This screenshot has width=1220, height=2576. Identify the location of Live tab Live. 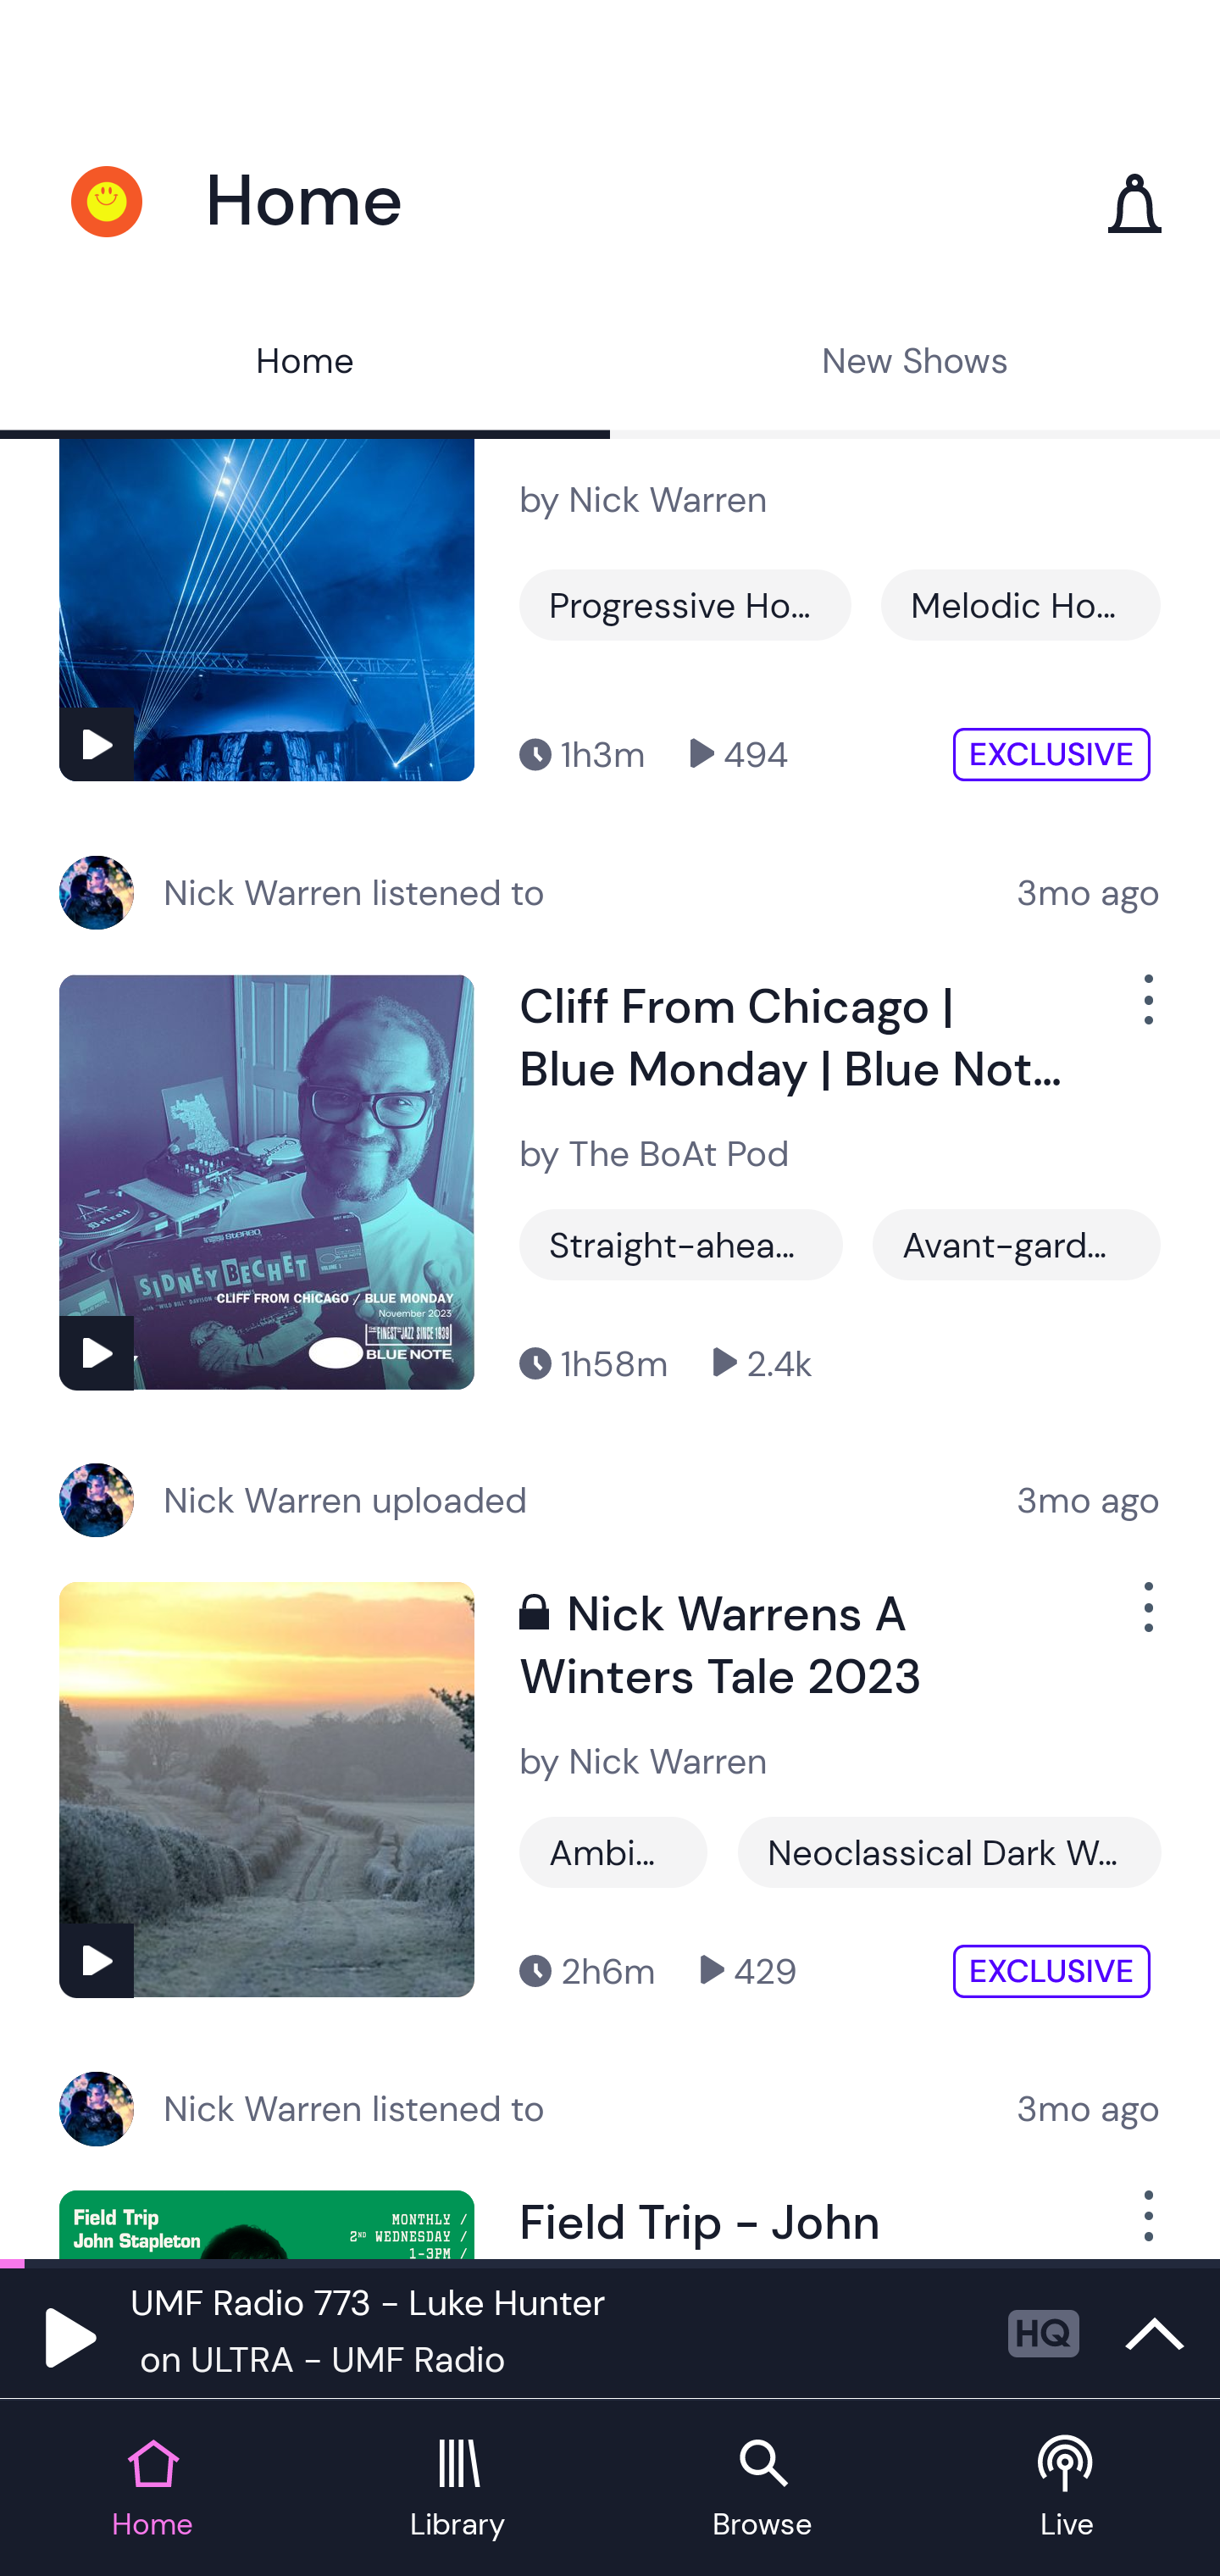
(1067, 2490).